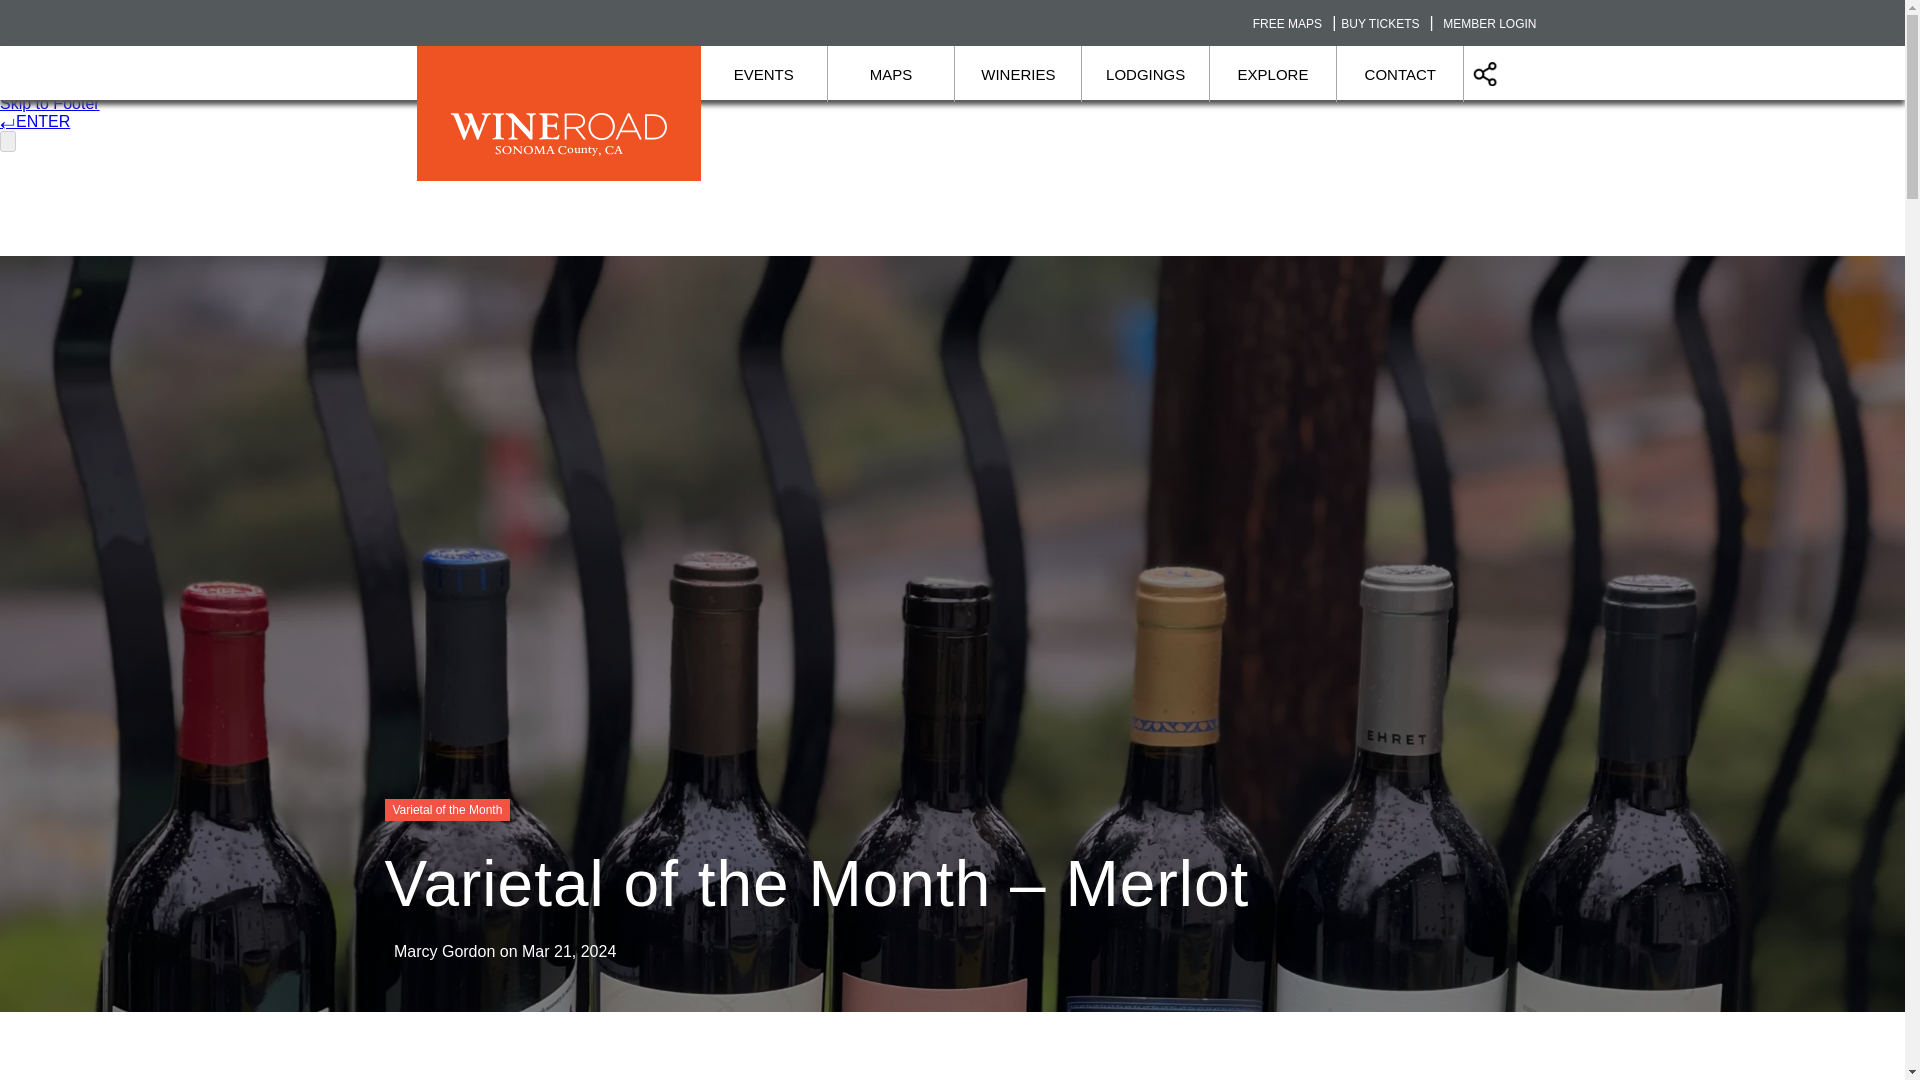  What do you see at coordinates (1288, 24) in the screenshot?
I see `FREE MAPS` at bounding box center [1288, 24].